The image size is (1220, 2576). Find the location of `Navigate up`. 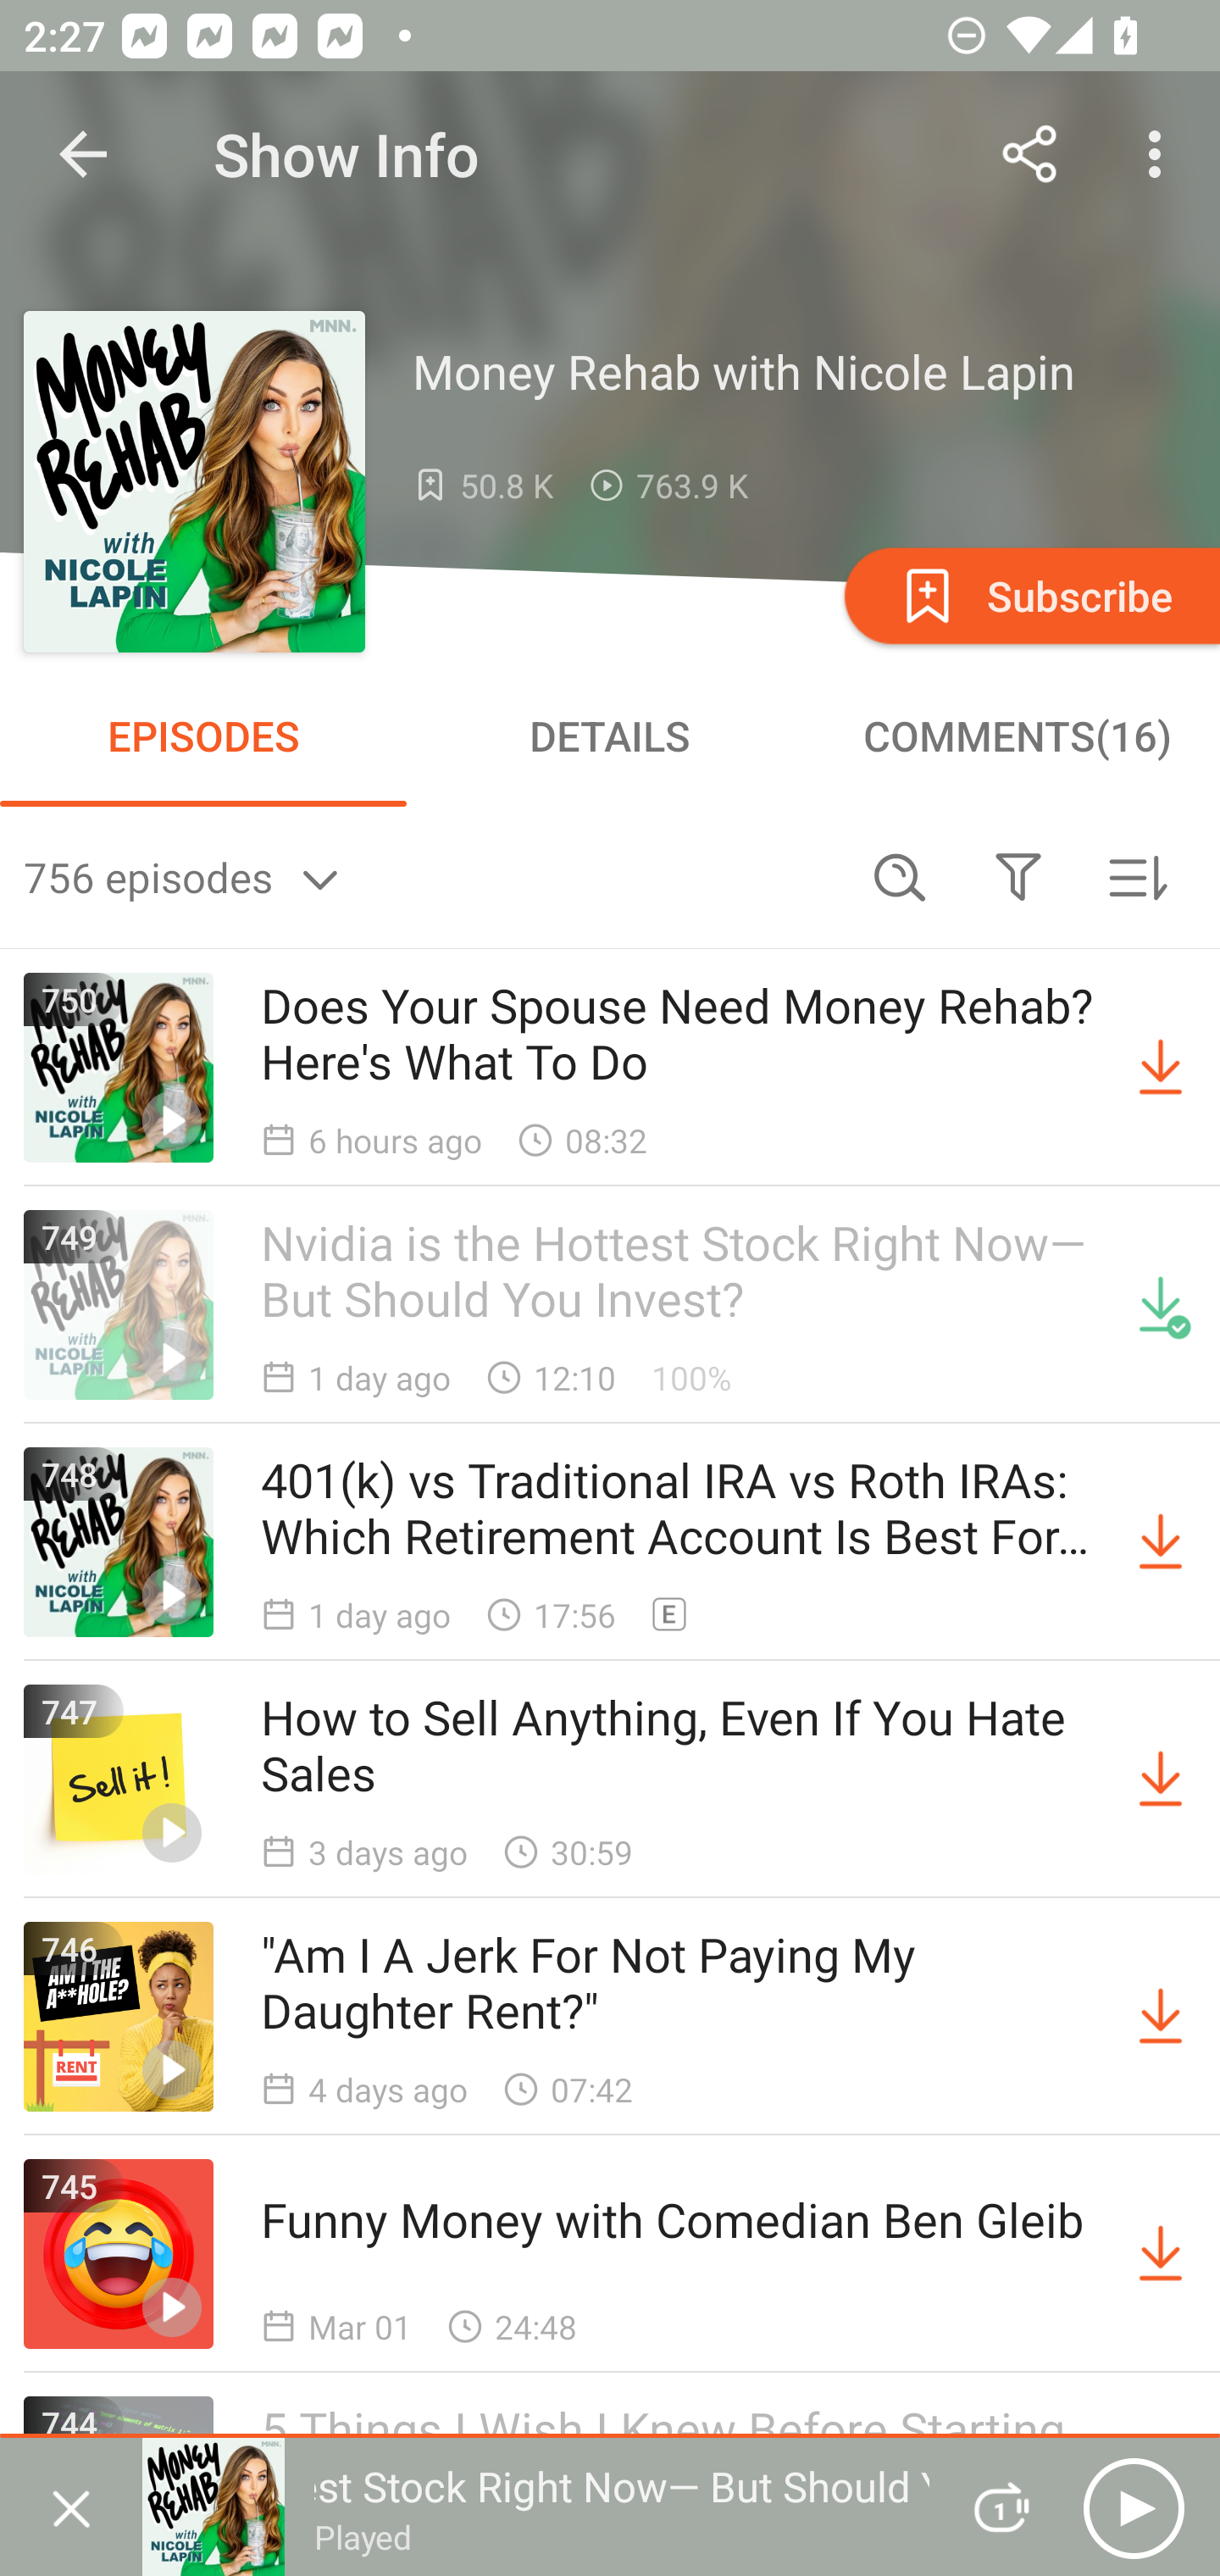

Navigate up is located at coordinates (83, 154).